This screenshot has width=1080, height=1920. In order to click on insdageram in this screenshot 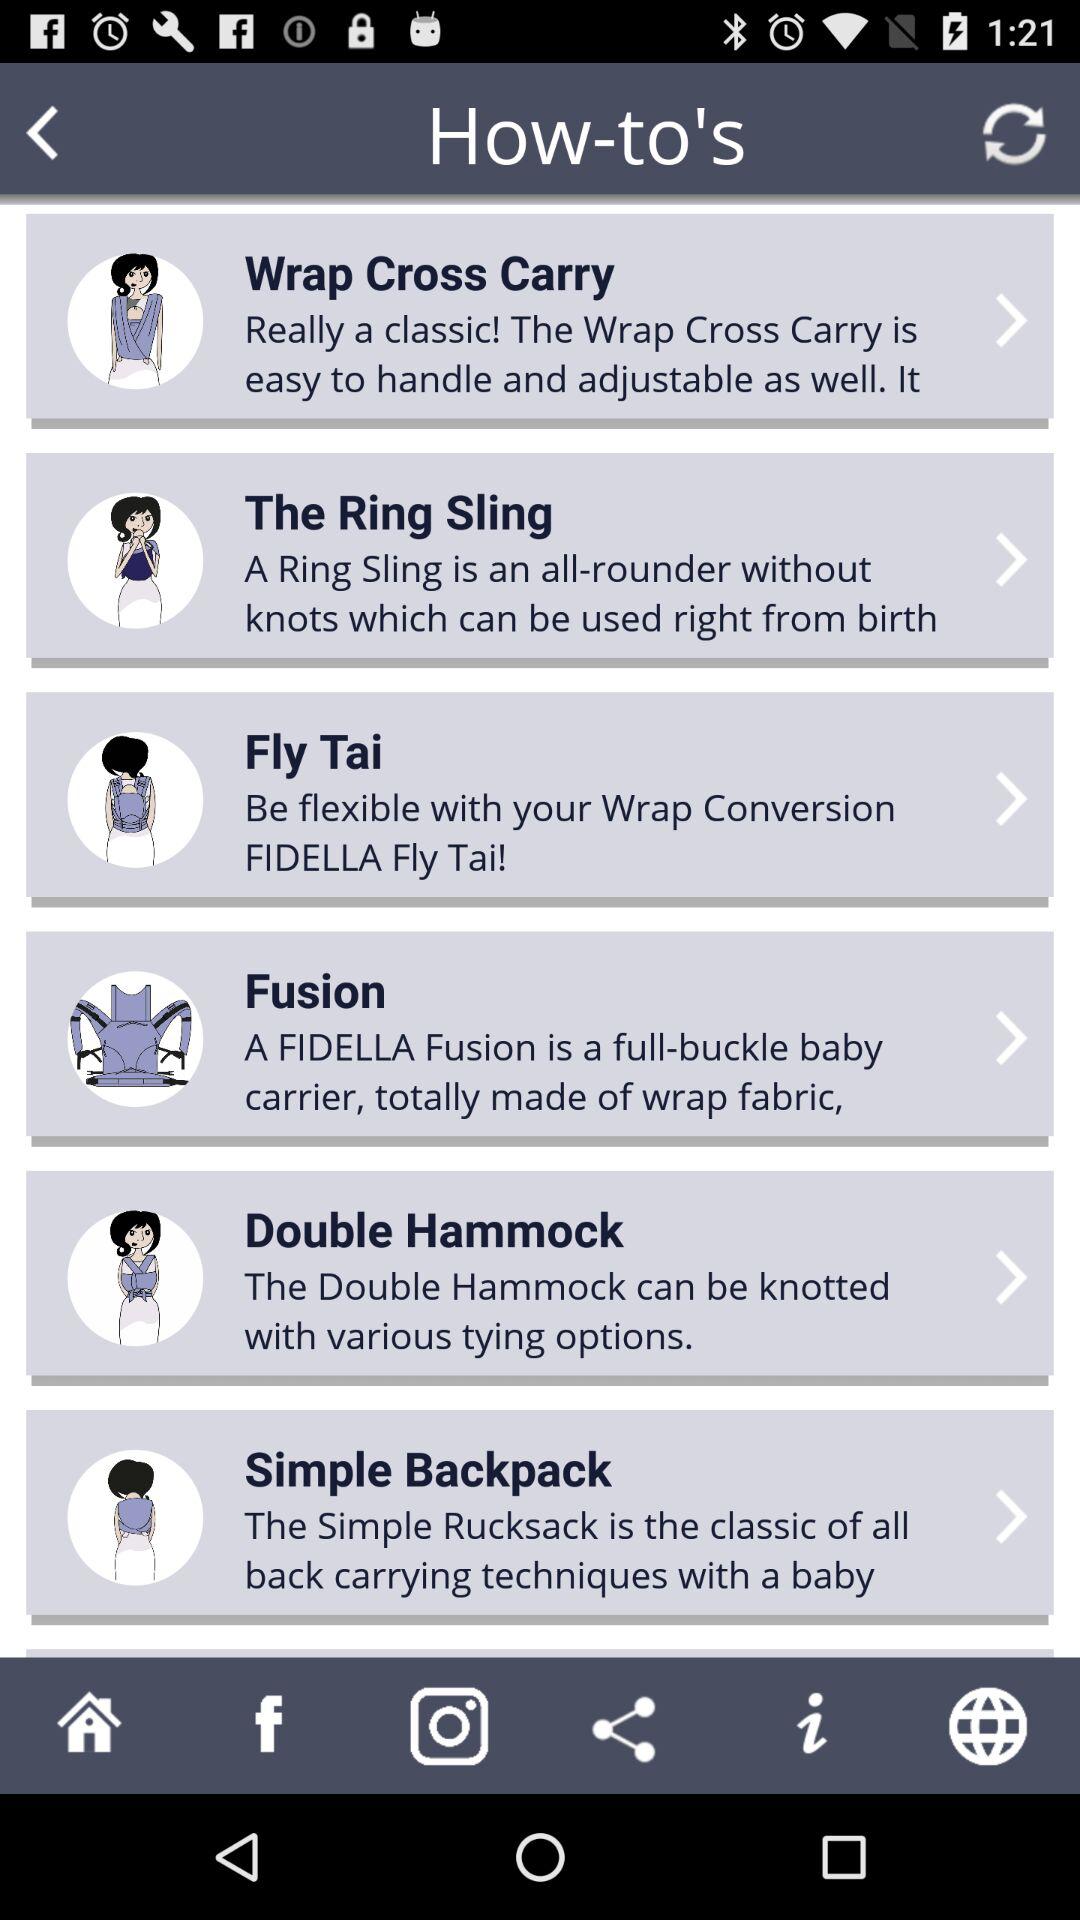, I will do `click(450, 1726)`.